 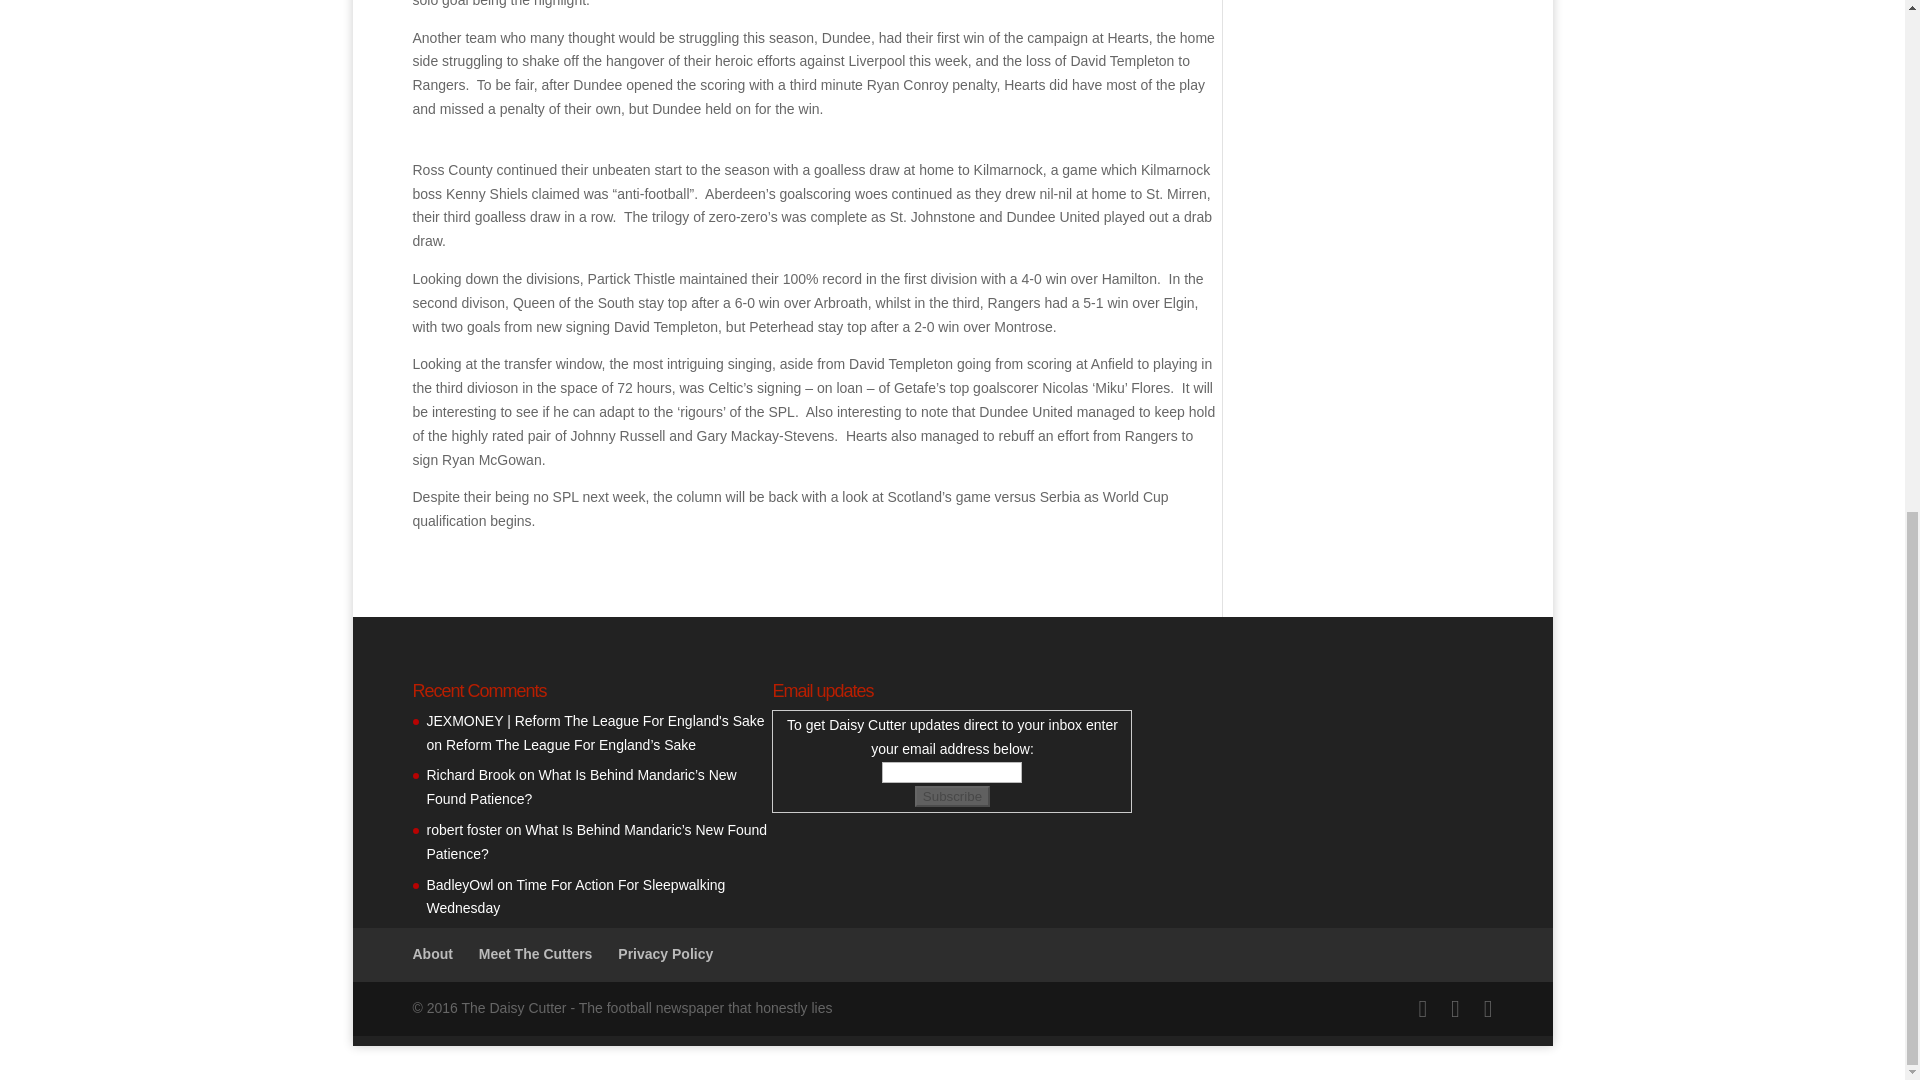 I want to click on Subscribe, so click(x=952, y=796).